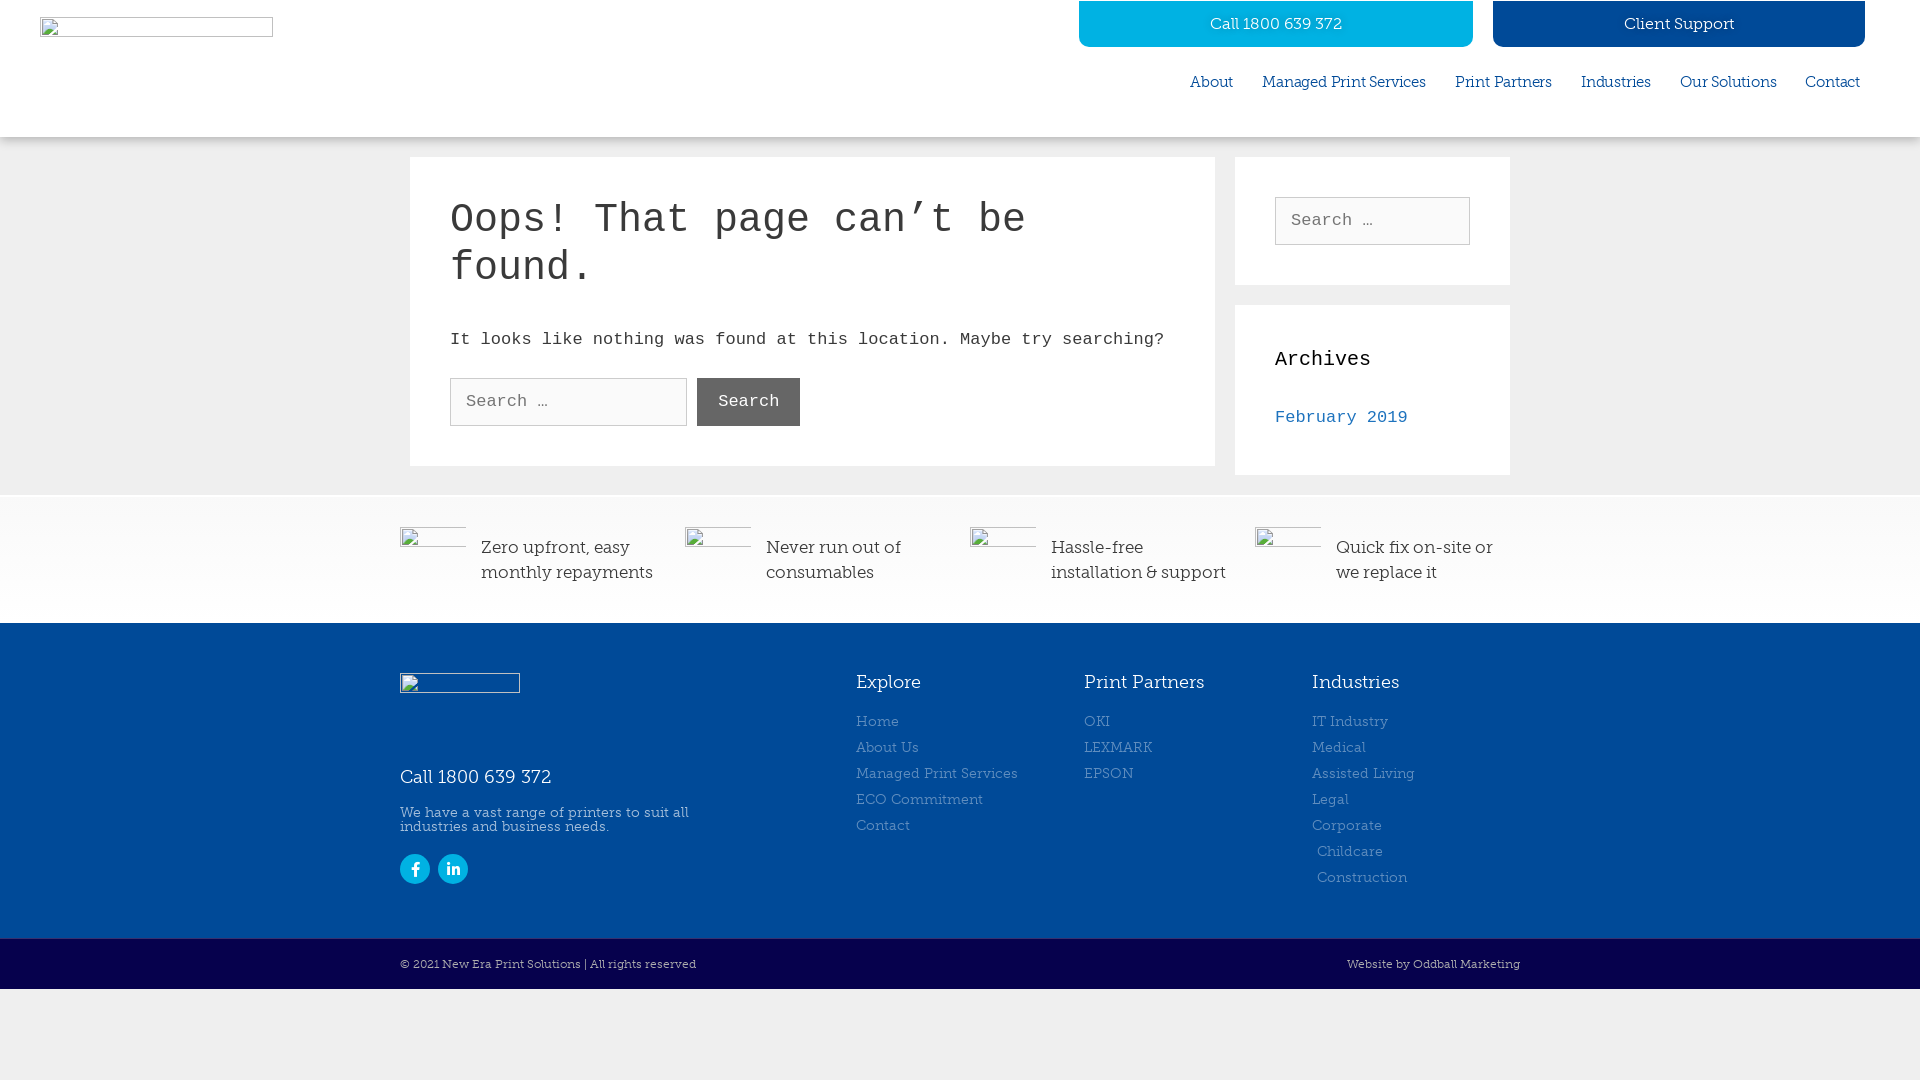 This screenshot has width=1920, height=1080. I want to click on Search, so click(748, 402).